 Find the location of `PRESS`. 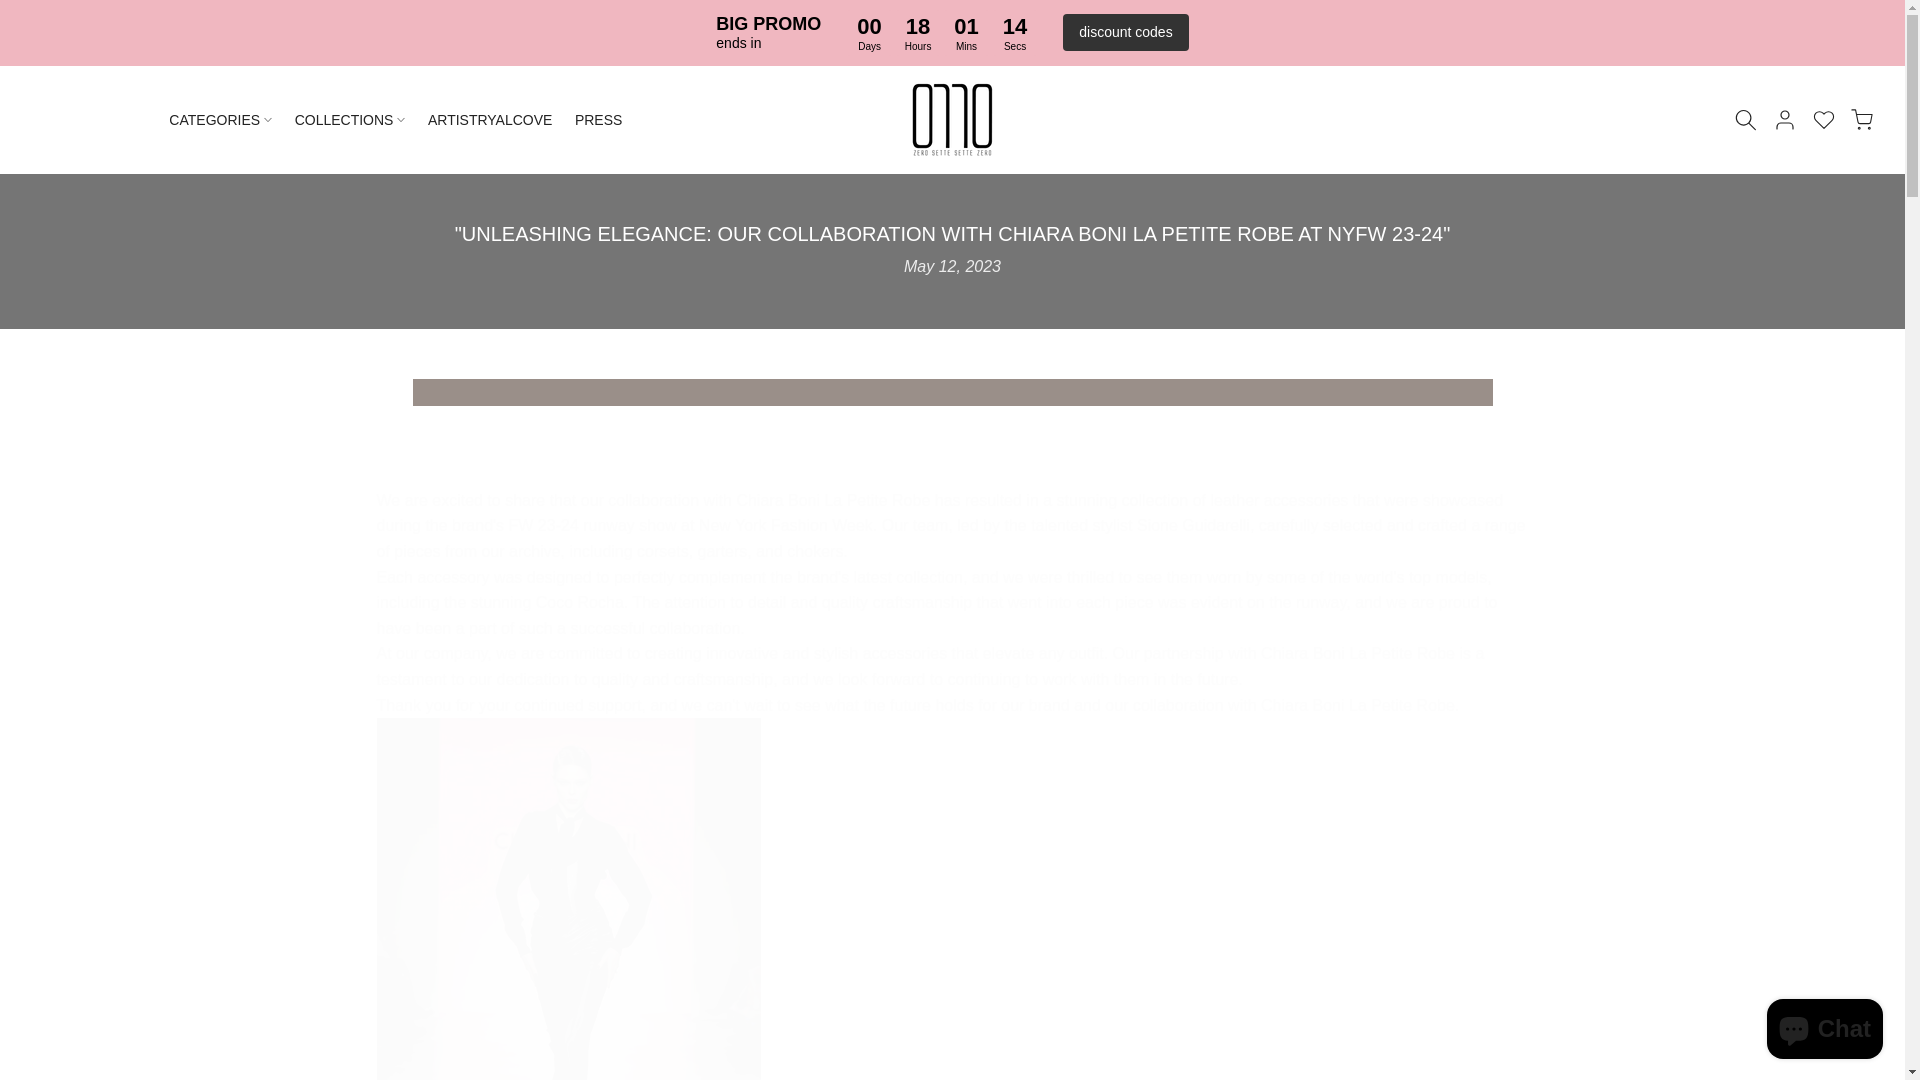

PRESS is located at coordinates (604, 120).